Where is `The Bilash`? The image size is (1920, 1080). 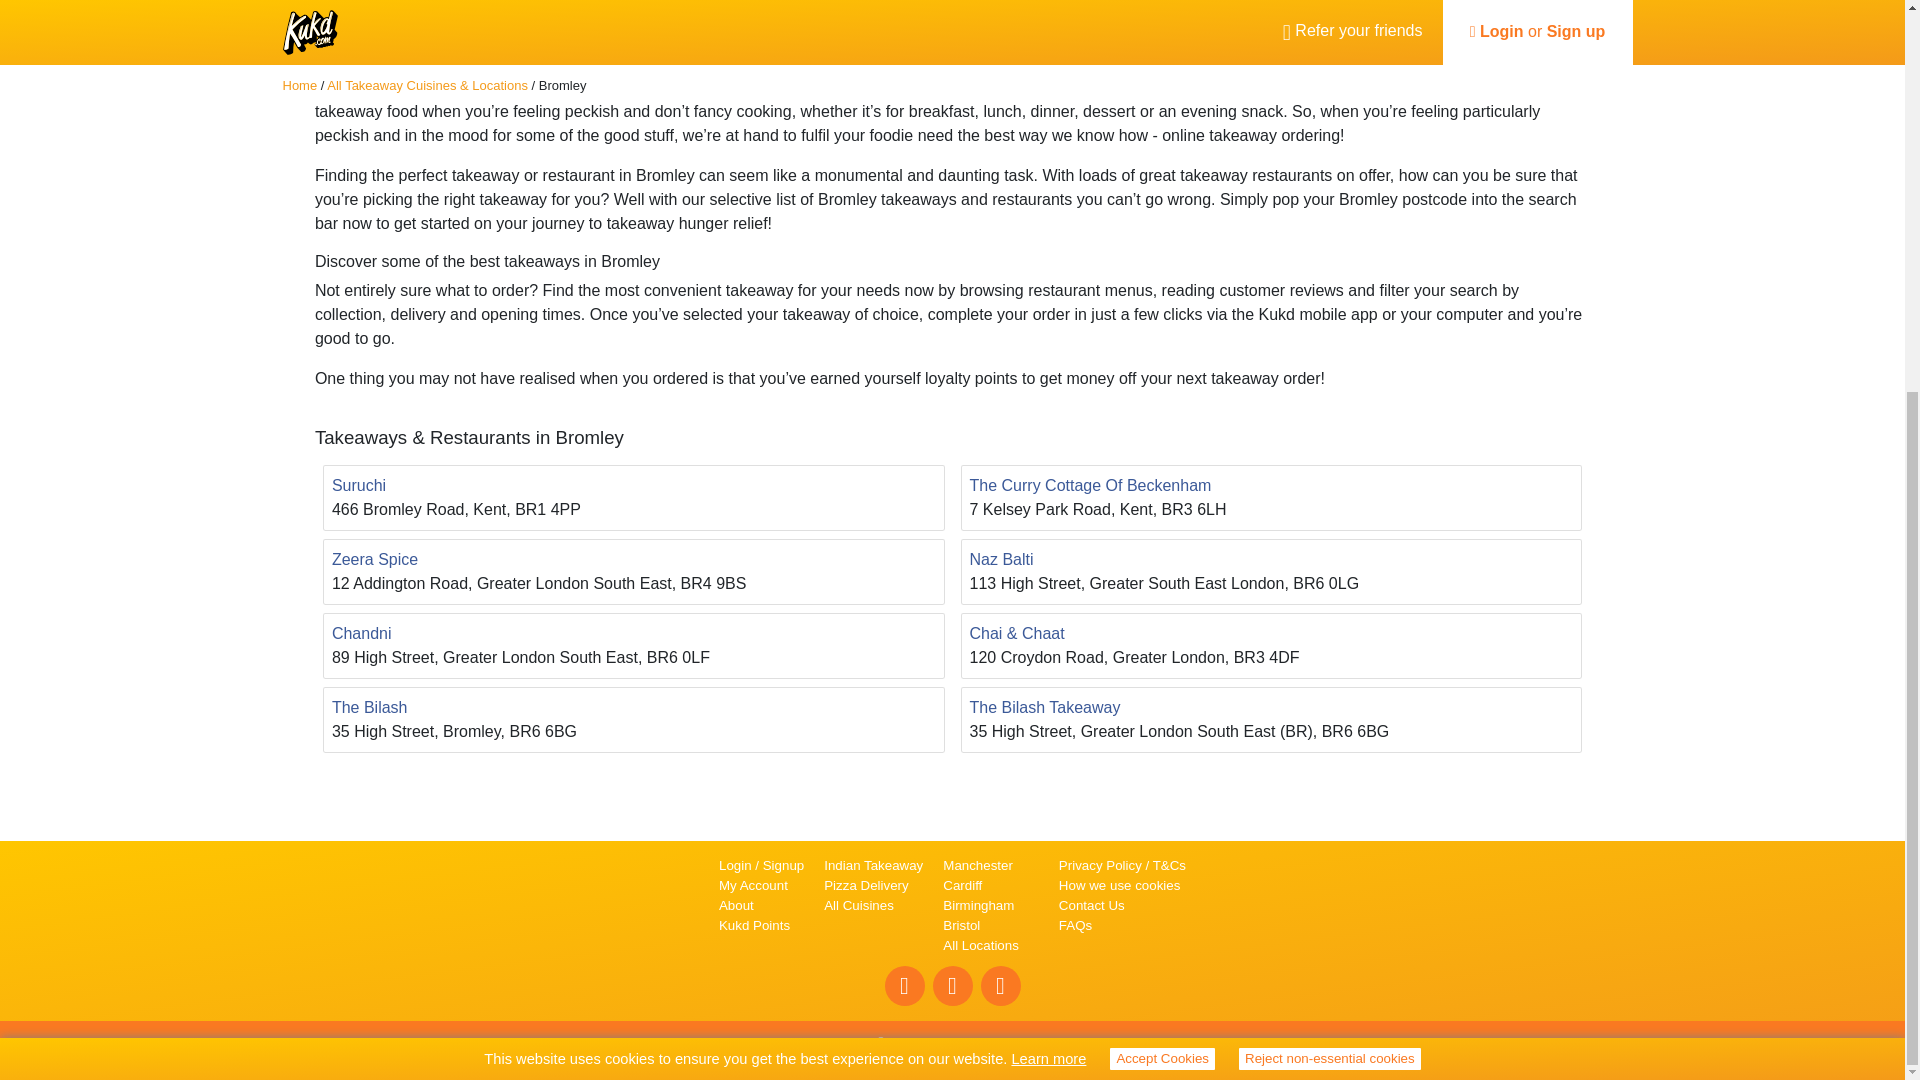
The Bilash is located at coordinates (370, 708).